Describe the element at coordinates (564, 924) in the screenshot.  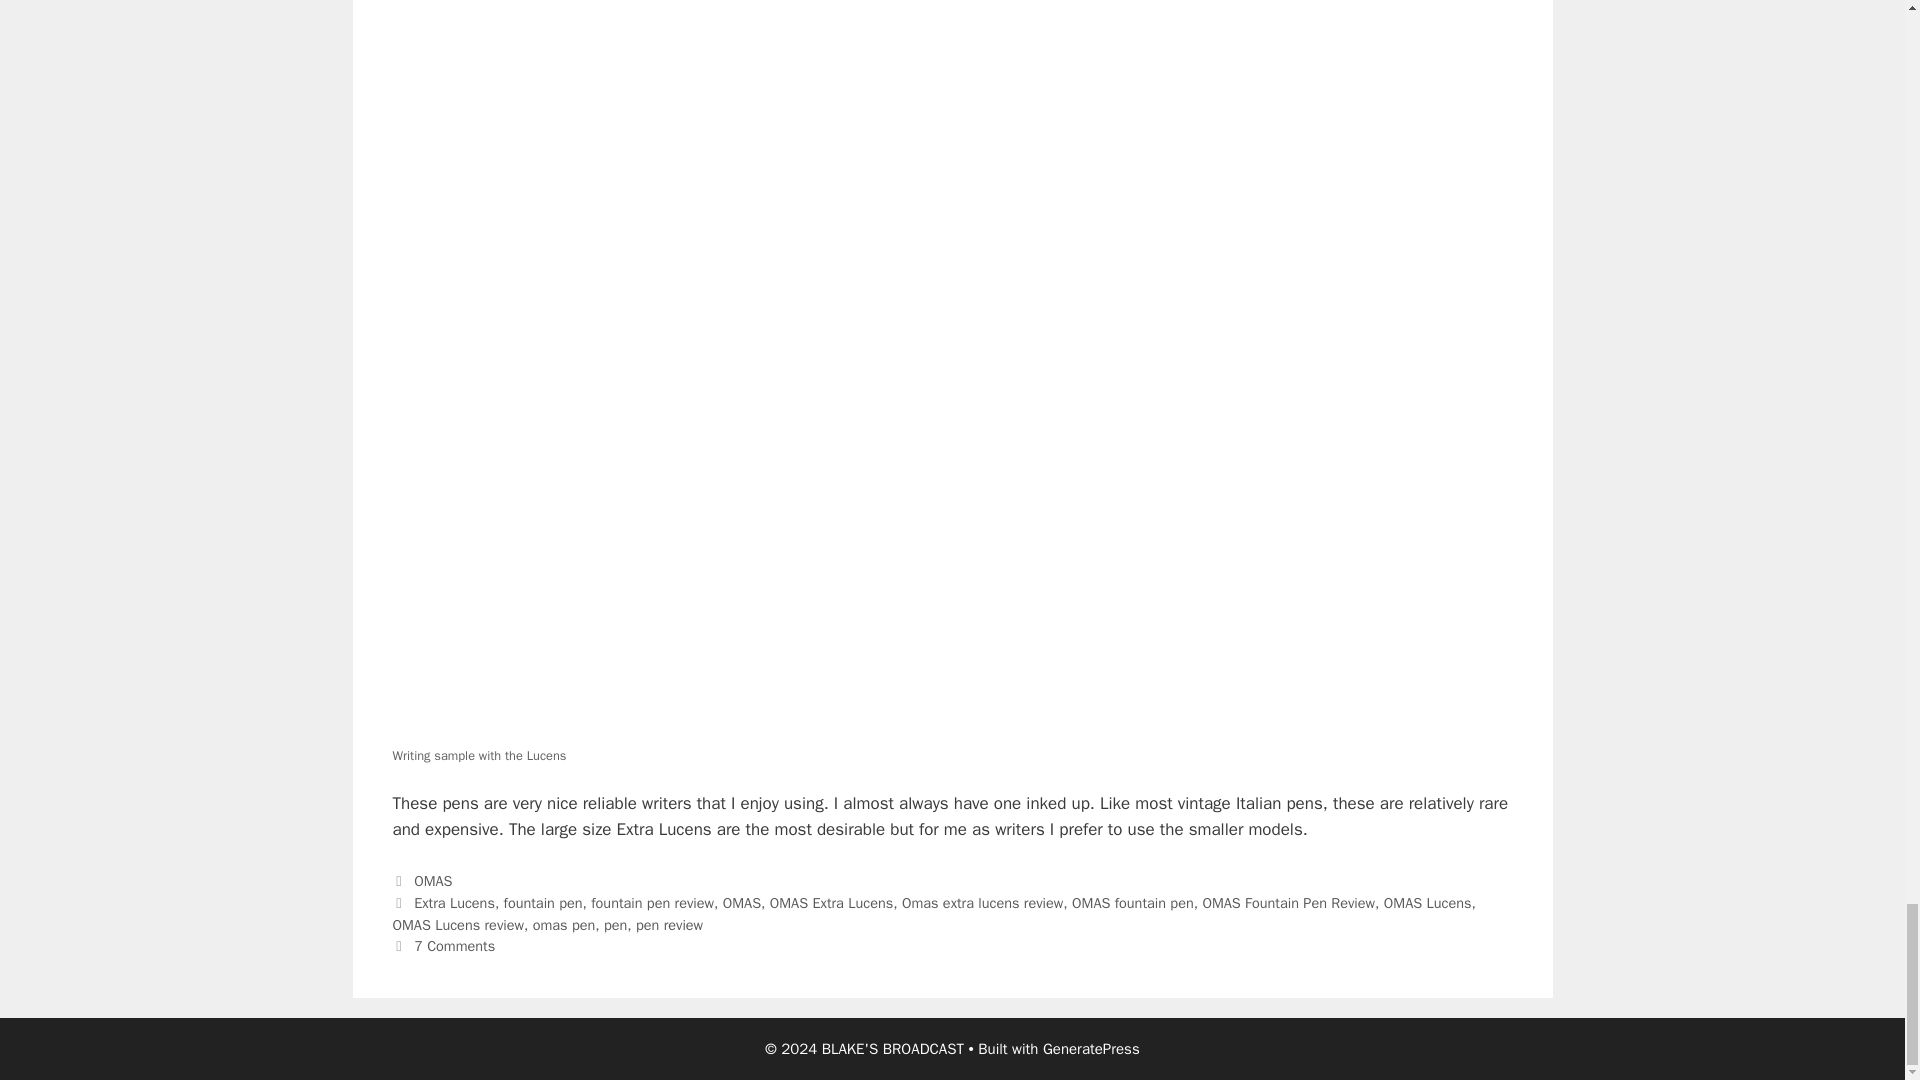
I see `omas pen` at that location.